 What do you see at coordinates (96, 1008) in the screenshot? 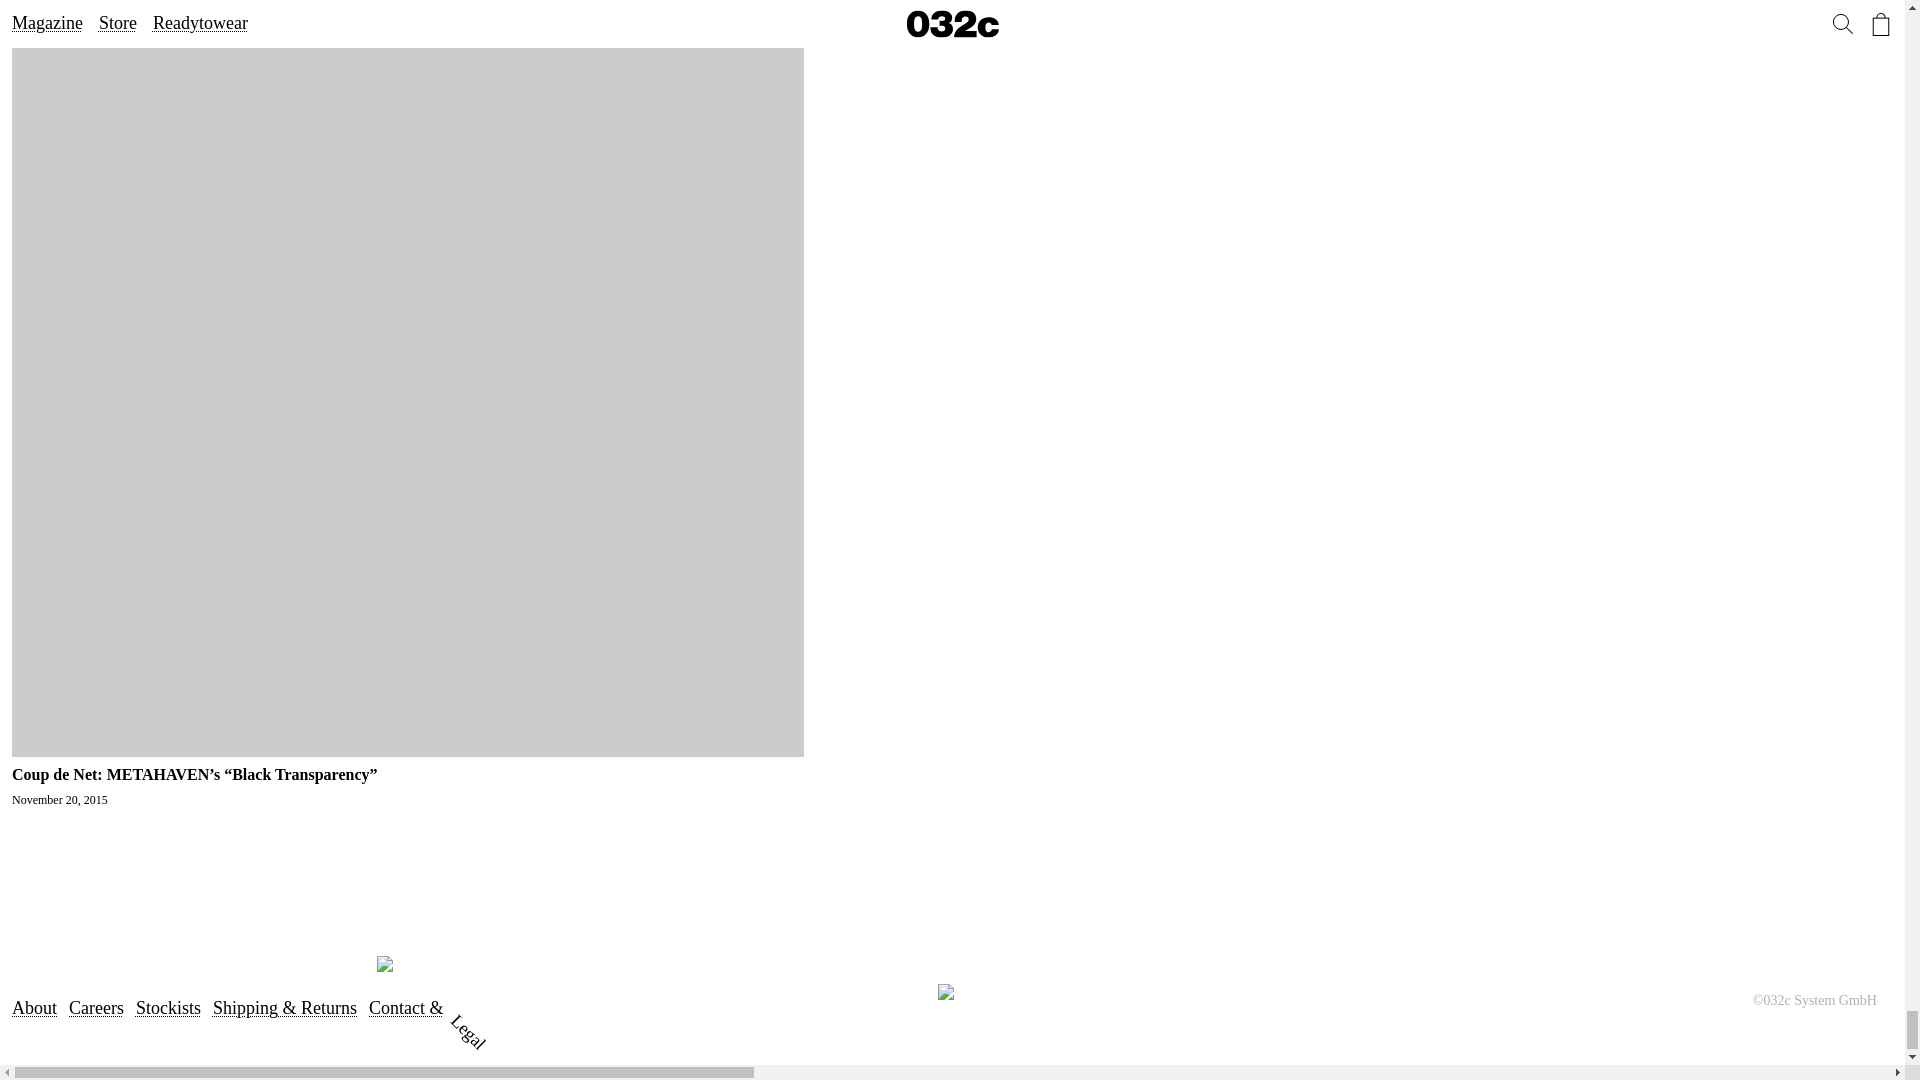
I see `Careers` at bounding box center [96, 1008].